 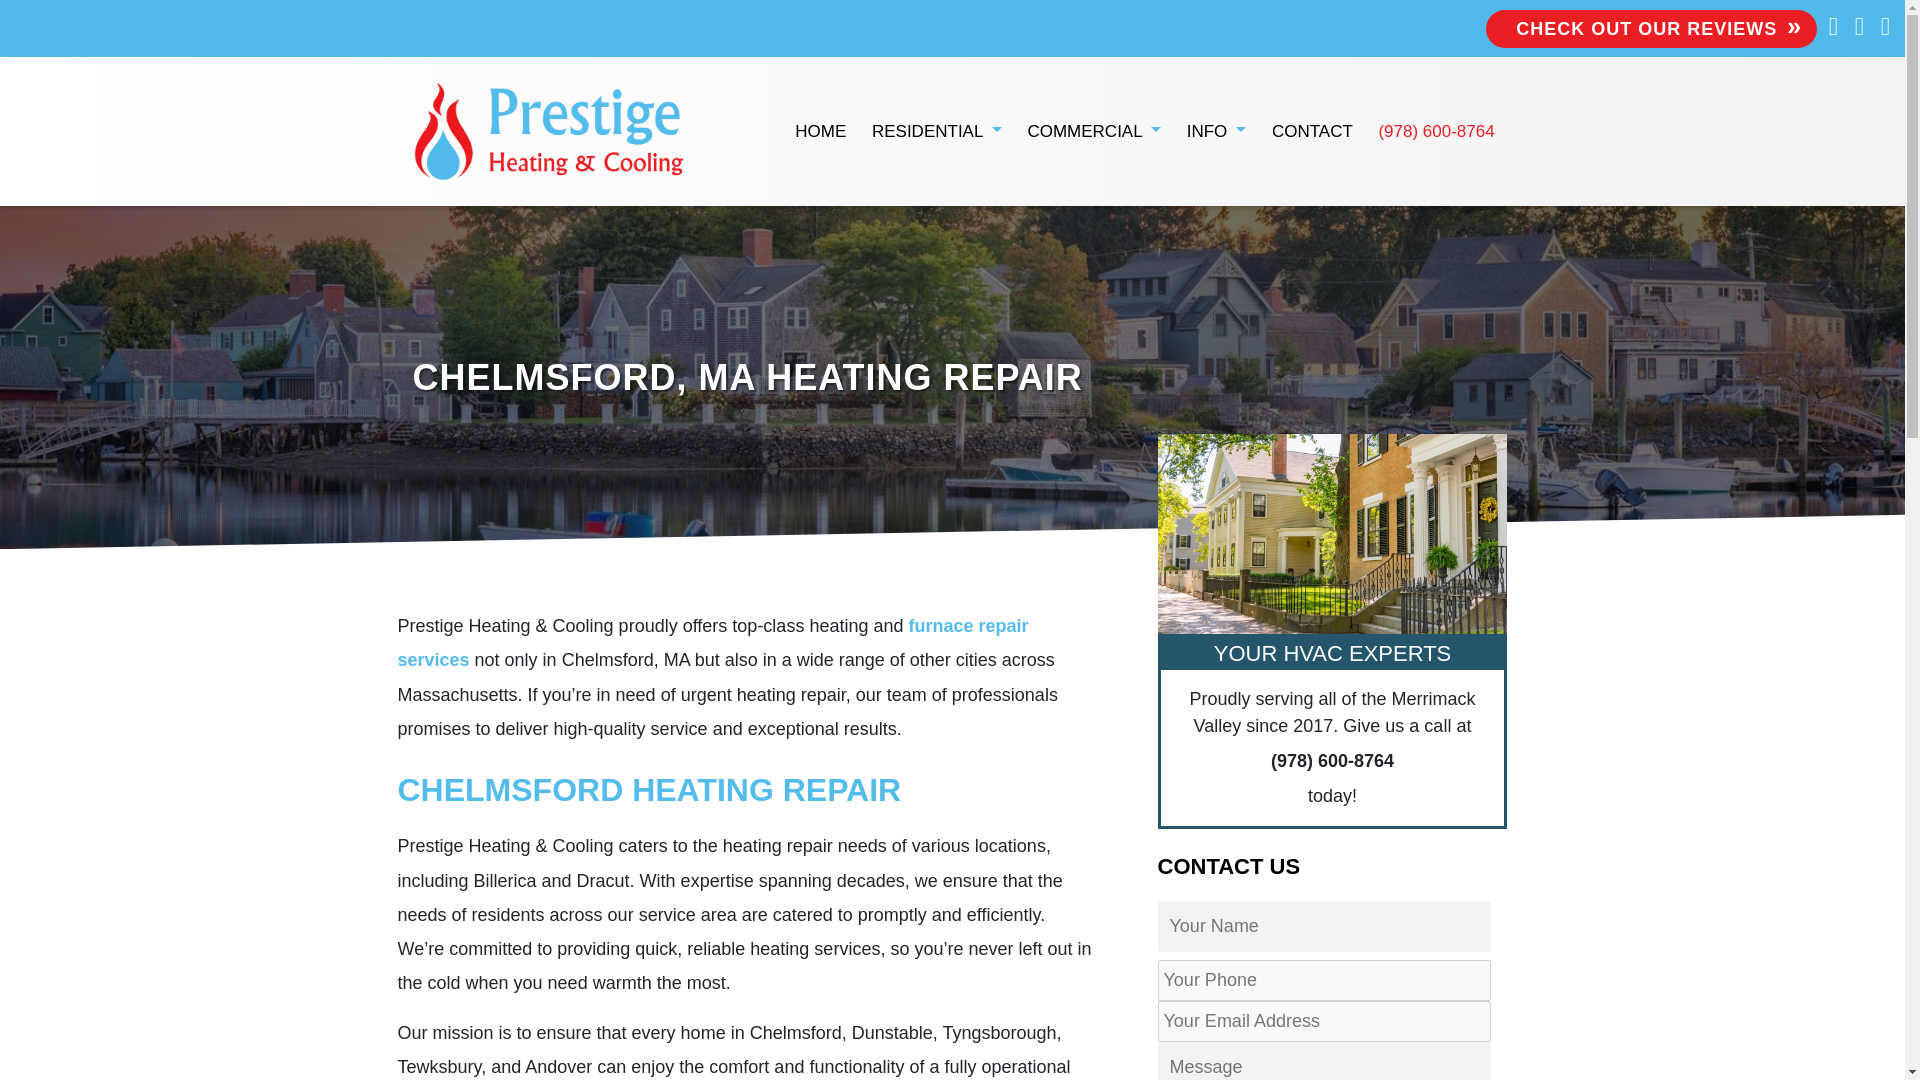 I want to click on HOME, so click(x=822, y=132).